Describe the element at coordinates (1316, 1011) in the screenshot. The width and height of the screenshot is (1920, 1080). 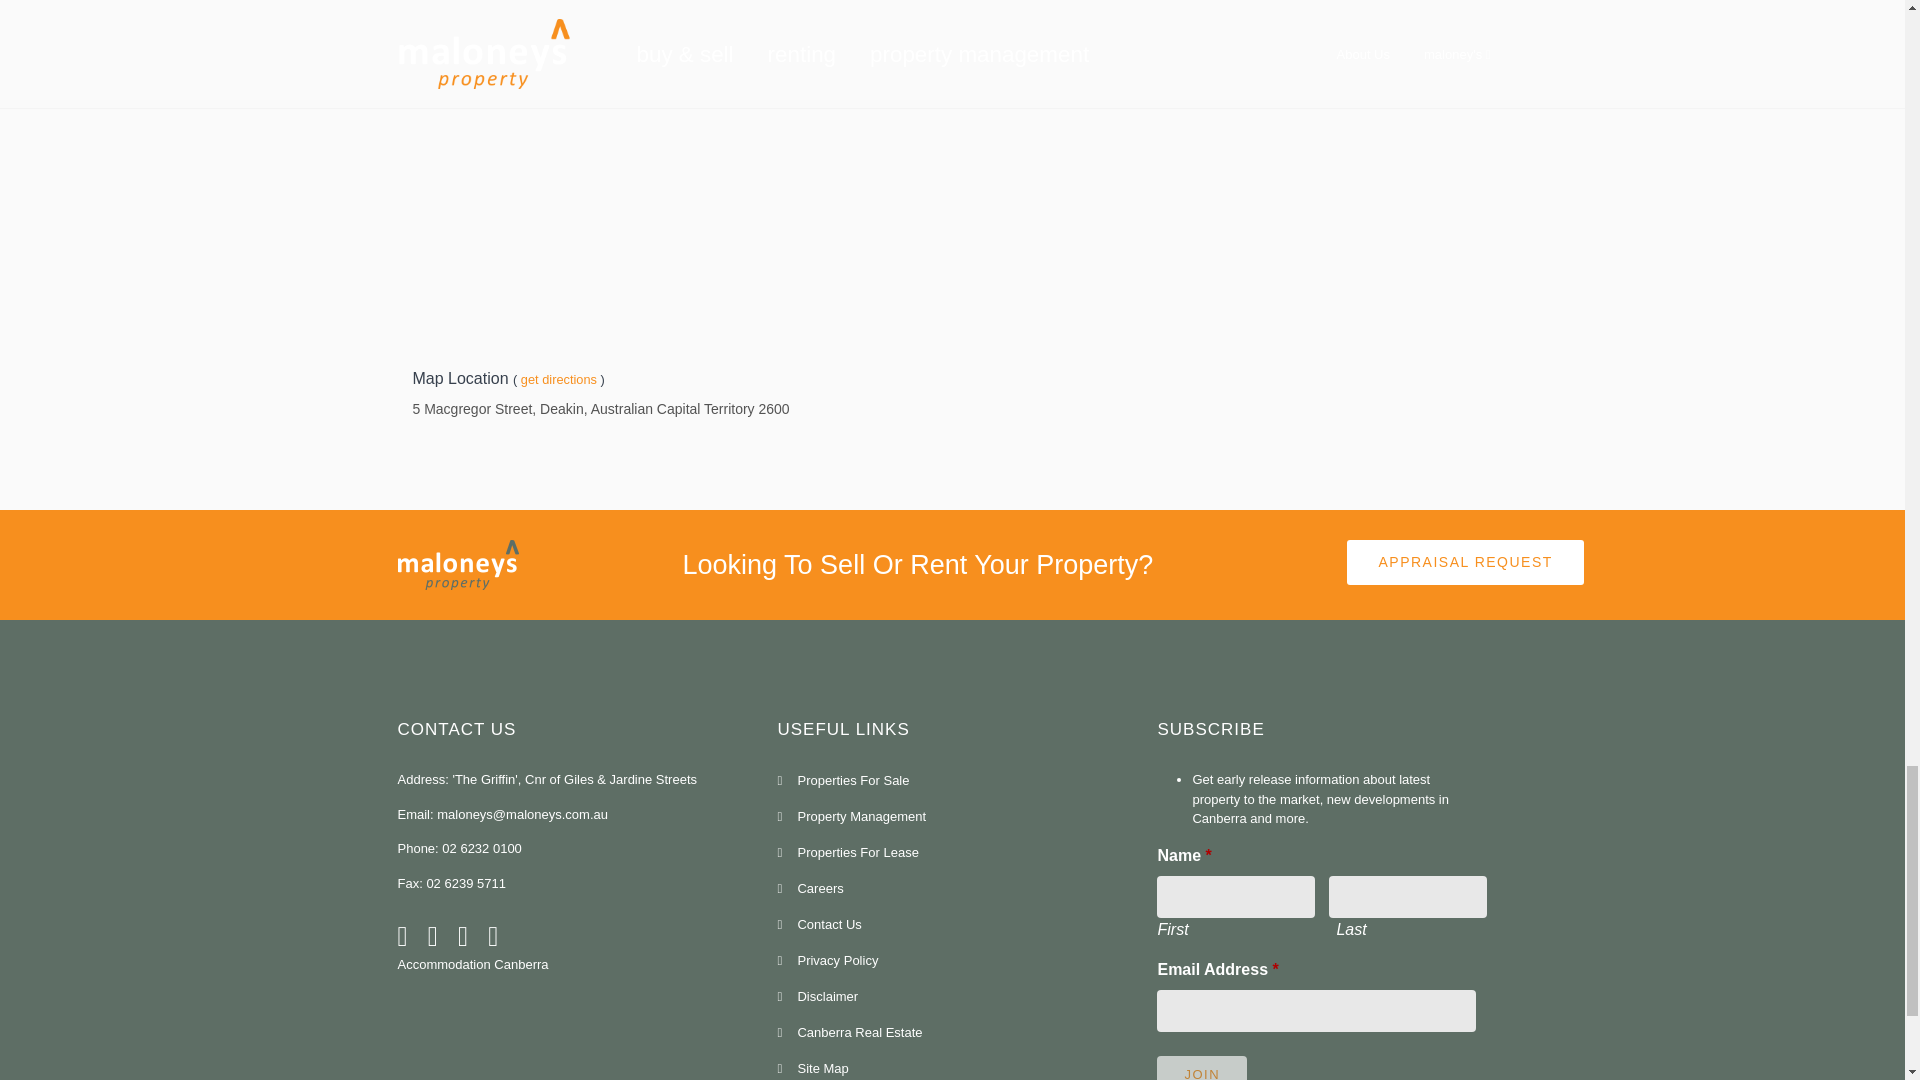
I see `Email Address` at that location.